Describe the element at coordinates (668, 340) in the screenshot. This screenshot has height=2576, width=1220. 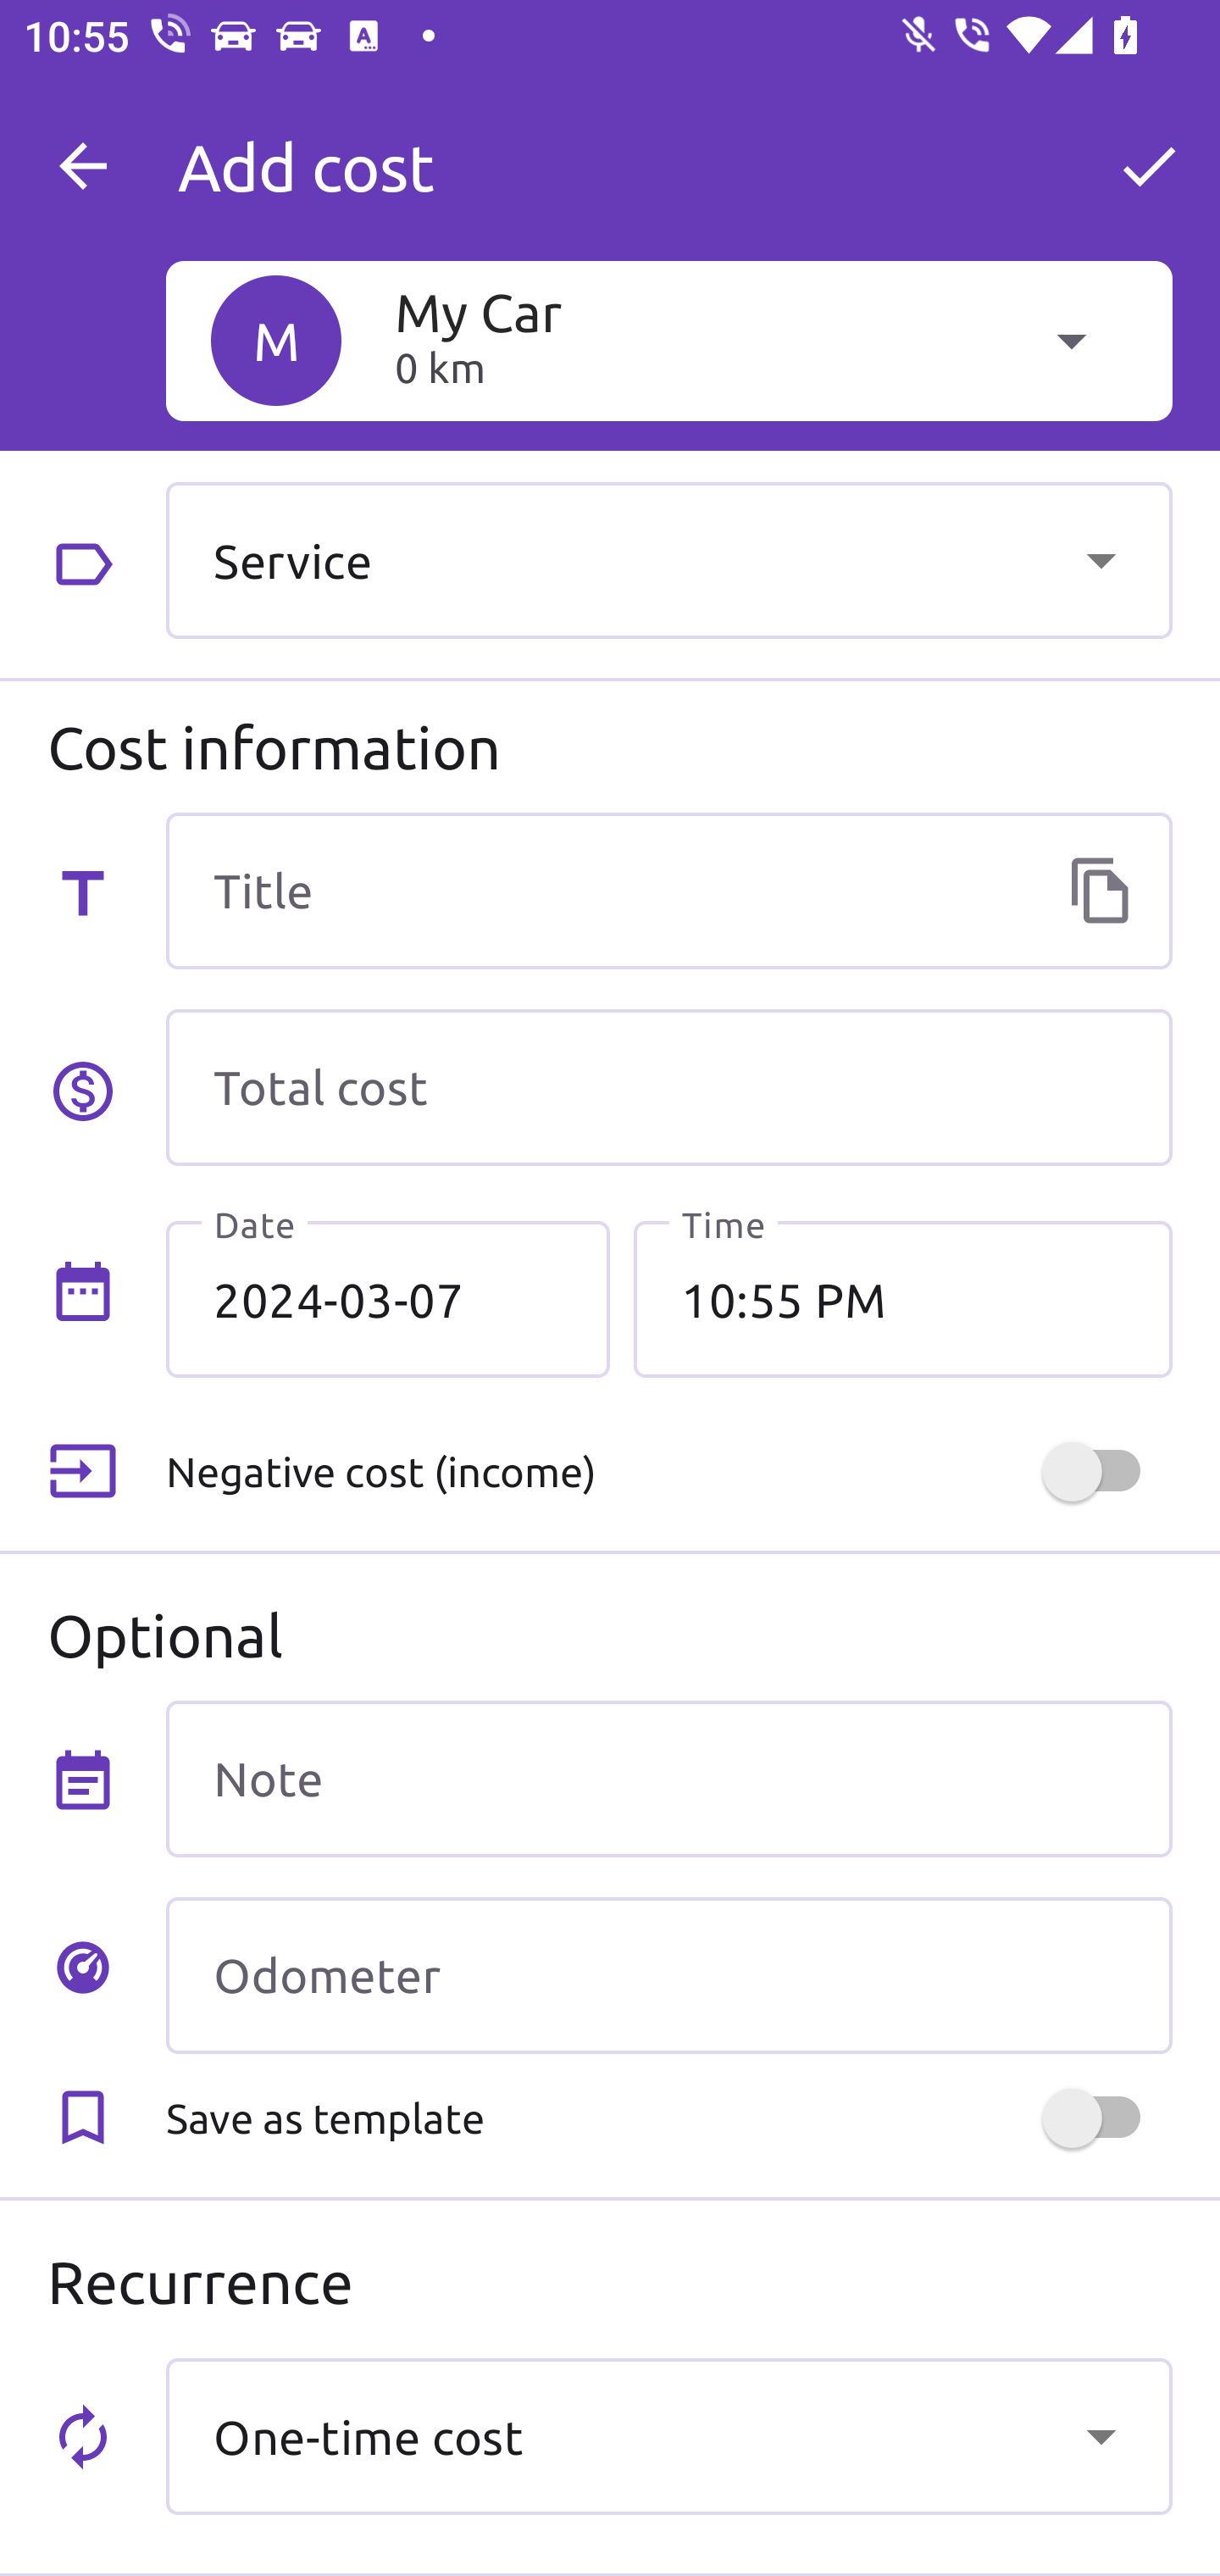
I see `M My Car 0 km` at that location.